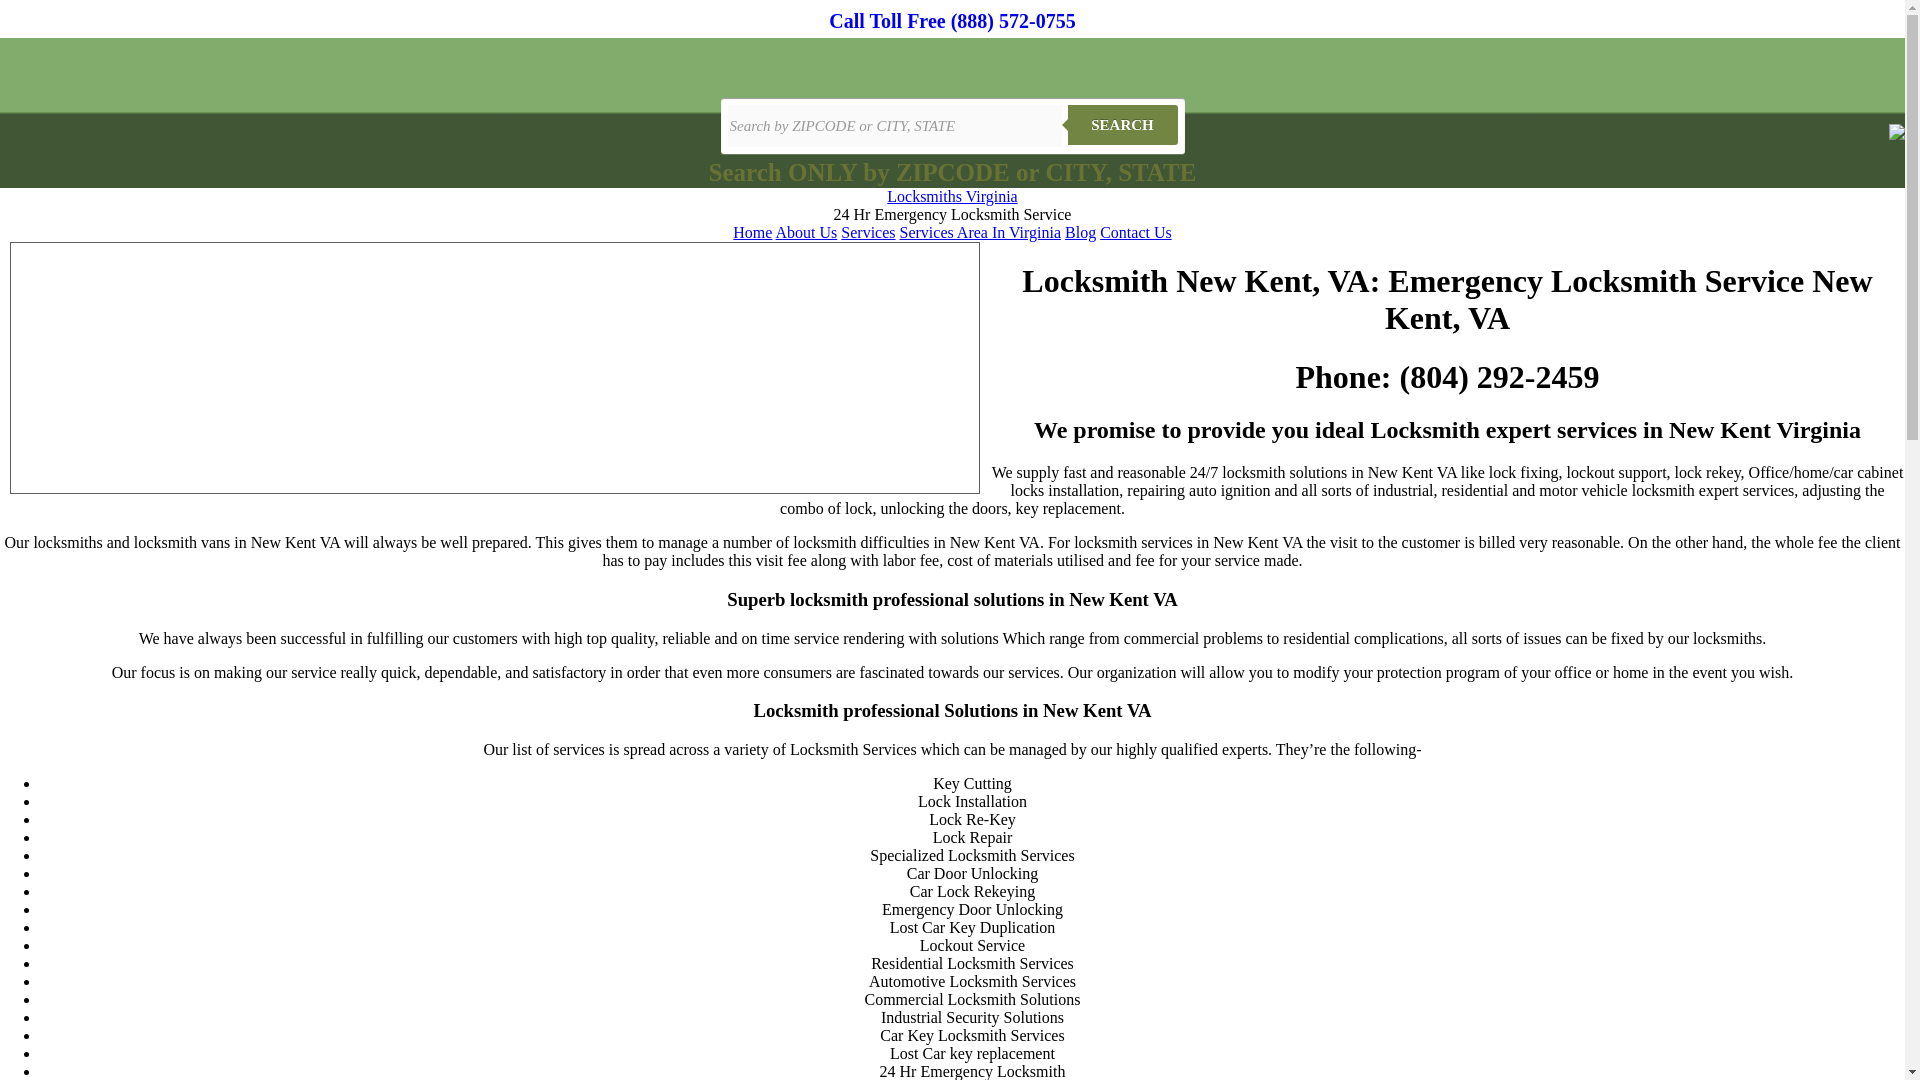 Image resolution: width=1920 pixels, height=1080 pixels. Describe the element at coordinates (1136, 232) in the screenshot. I see `Contact Us` at that location.